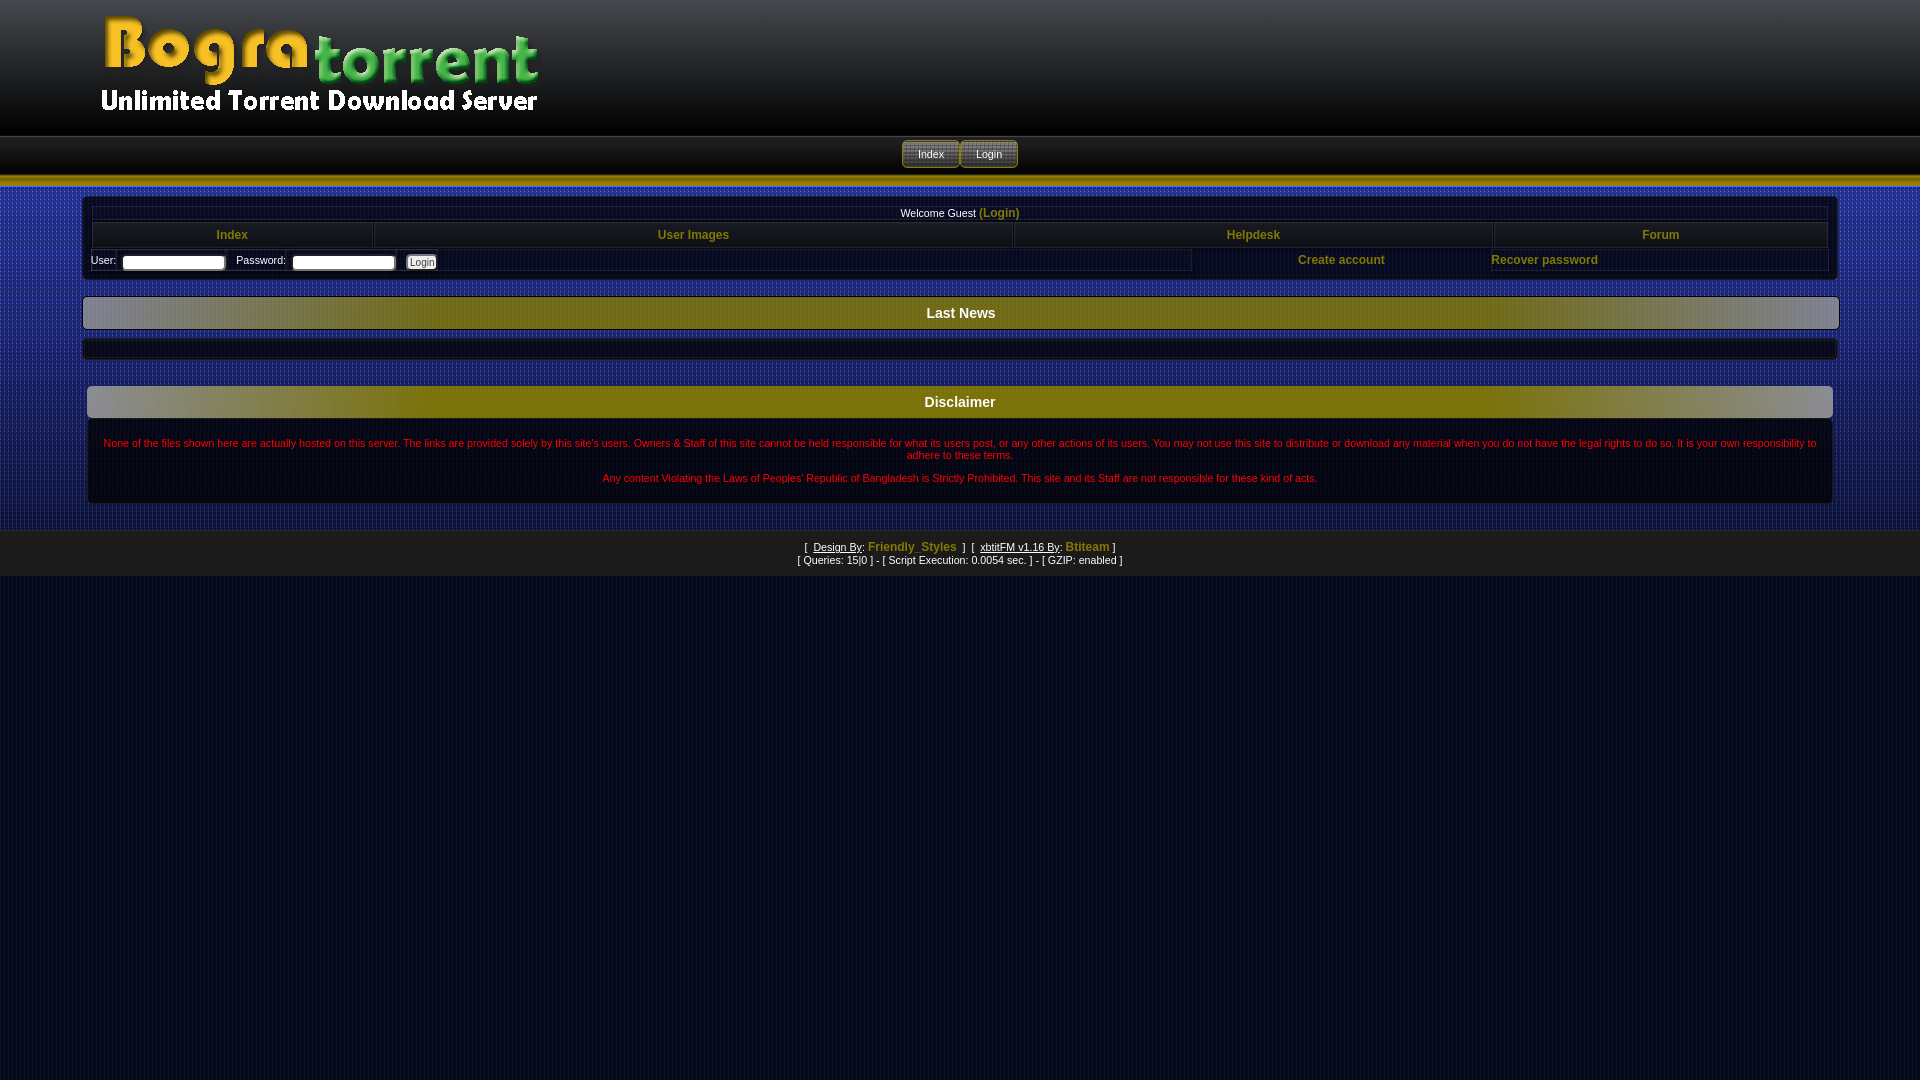 This screenshot has width=1920, height=1080. Describe the element at coordinates (988, 154) in the screenshot. I see `Login` at that location.